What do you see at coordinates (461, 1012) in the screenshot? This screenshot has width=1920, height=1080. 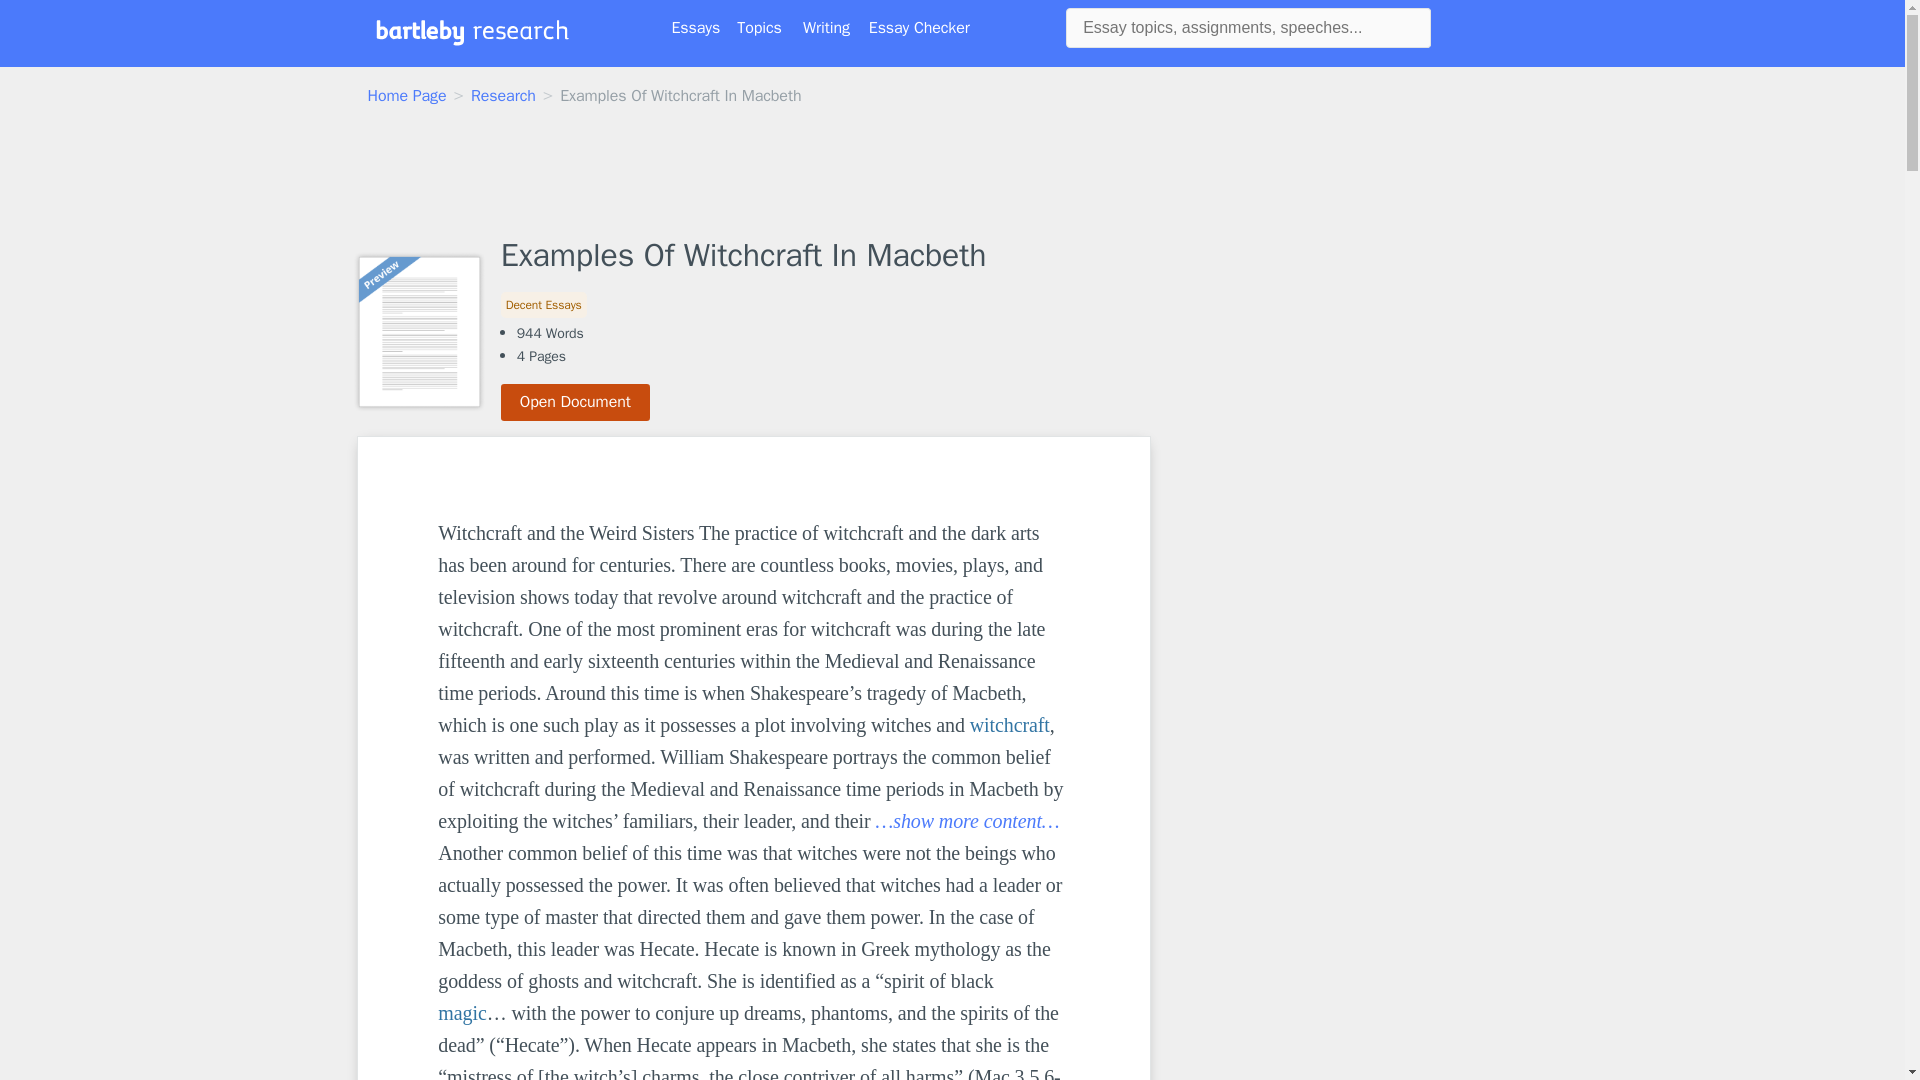 I see `magic` at bounding box center [461, 1012].